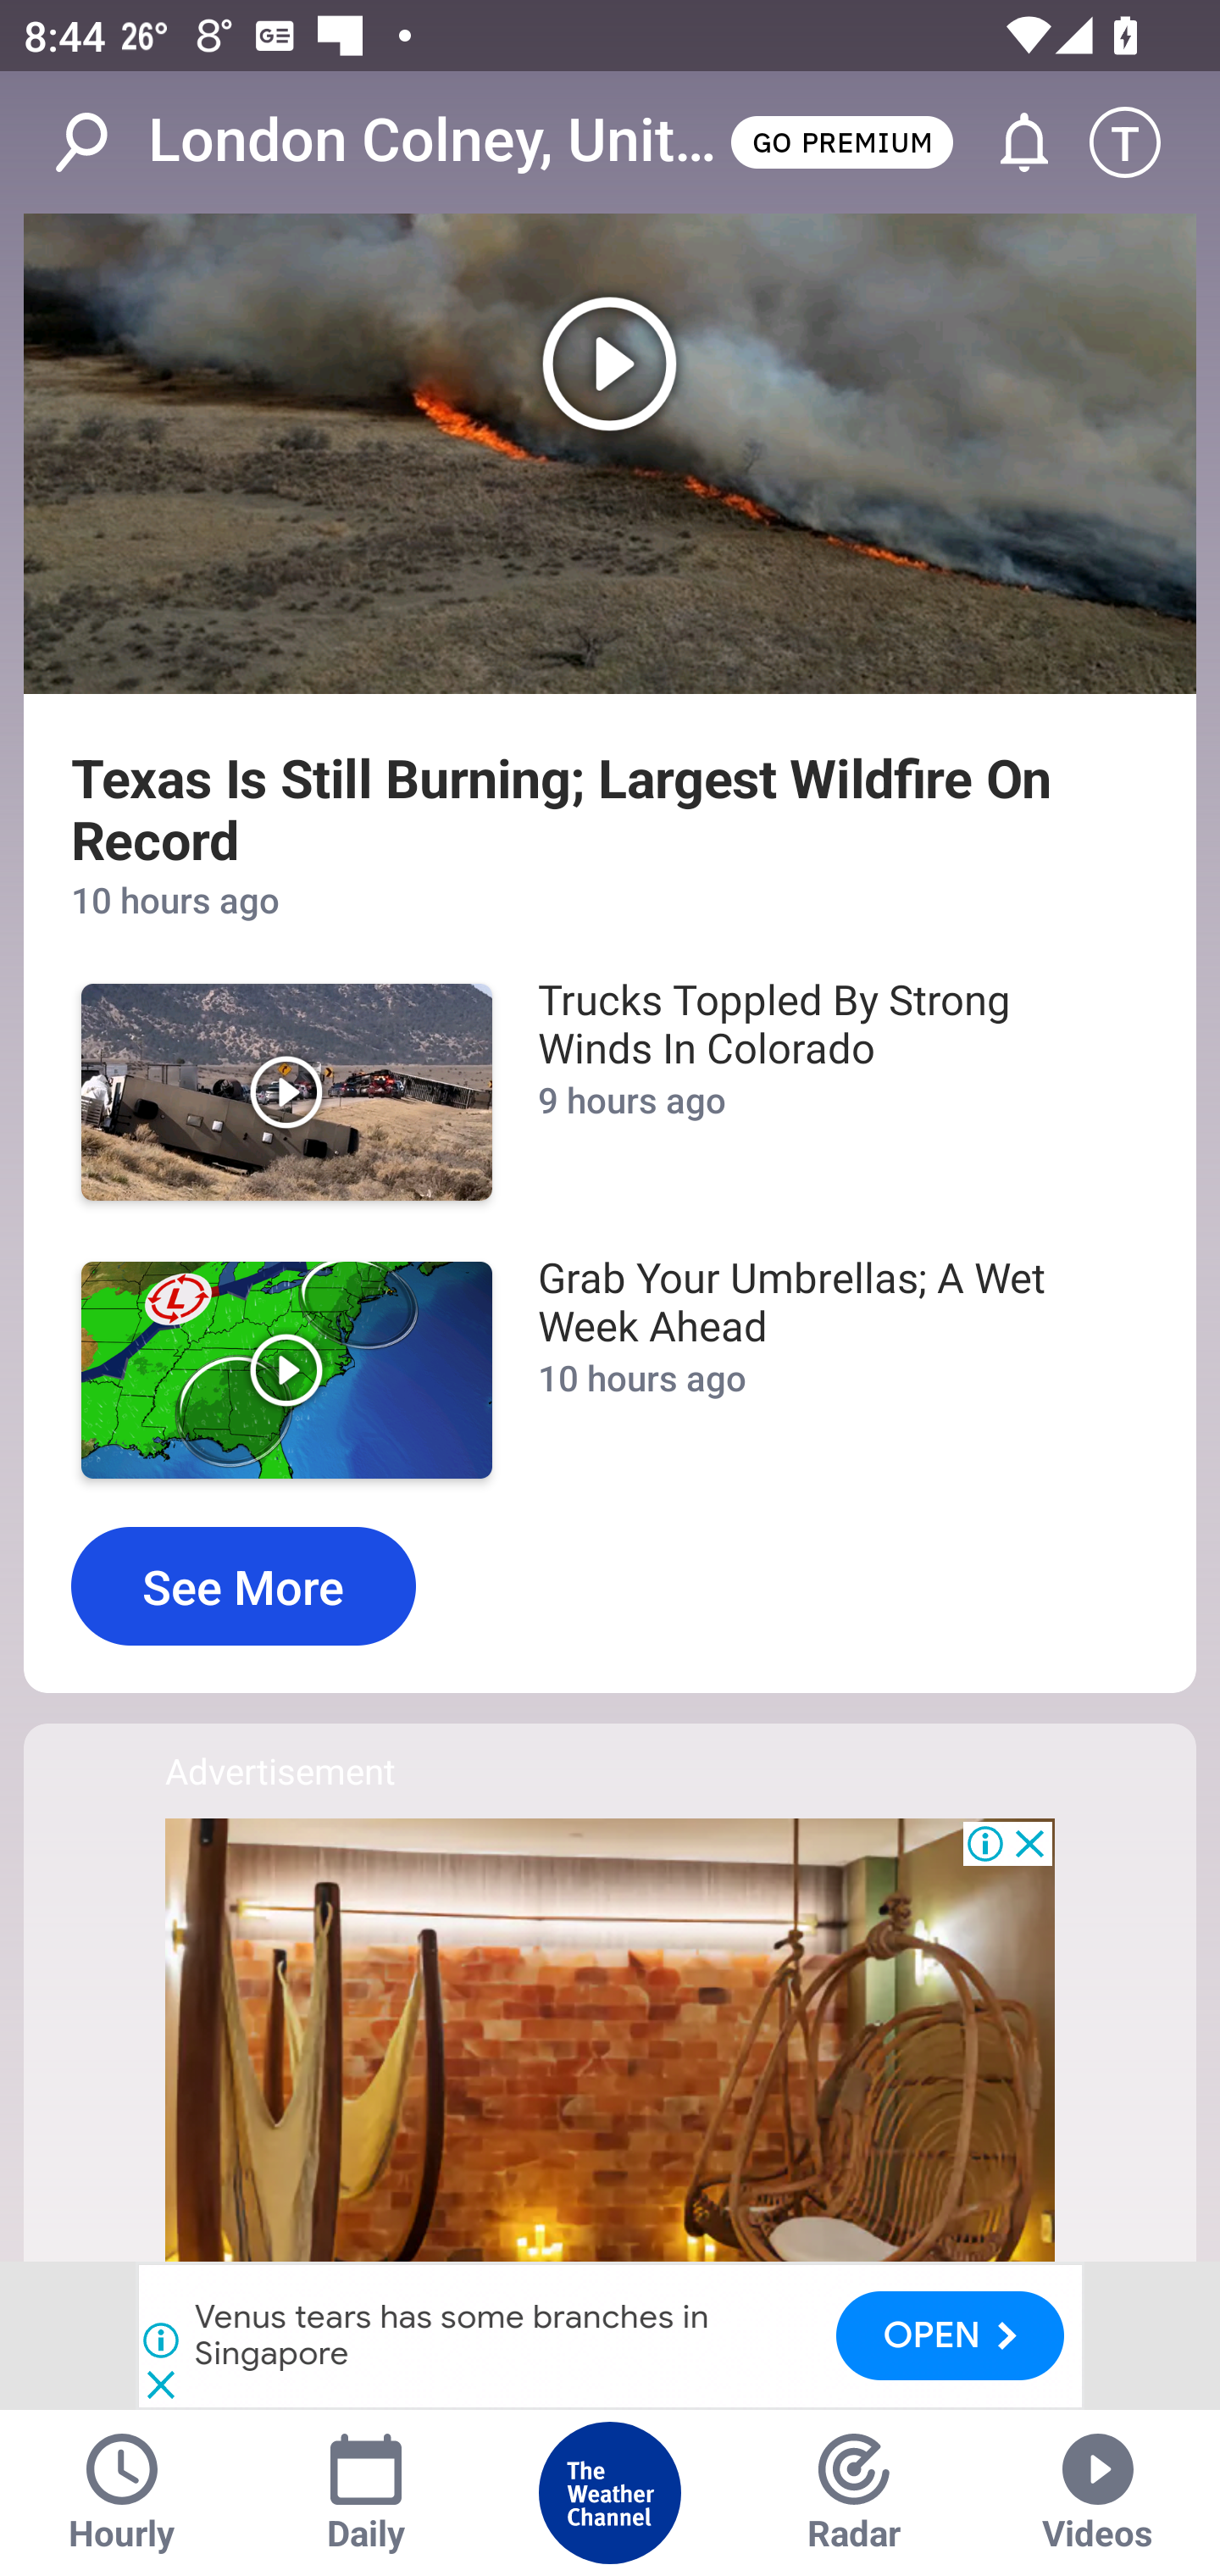  Describe the element at coordinates (243, 1586) in the screenshot. I see `See More` at that location.